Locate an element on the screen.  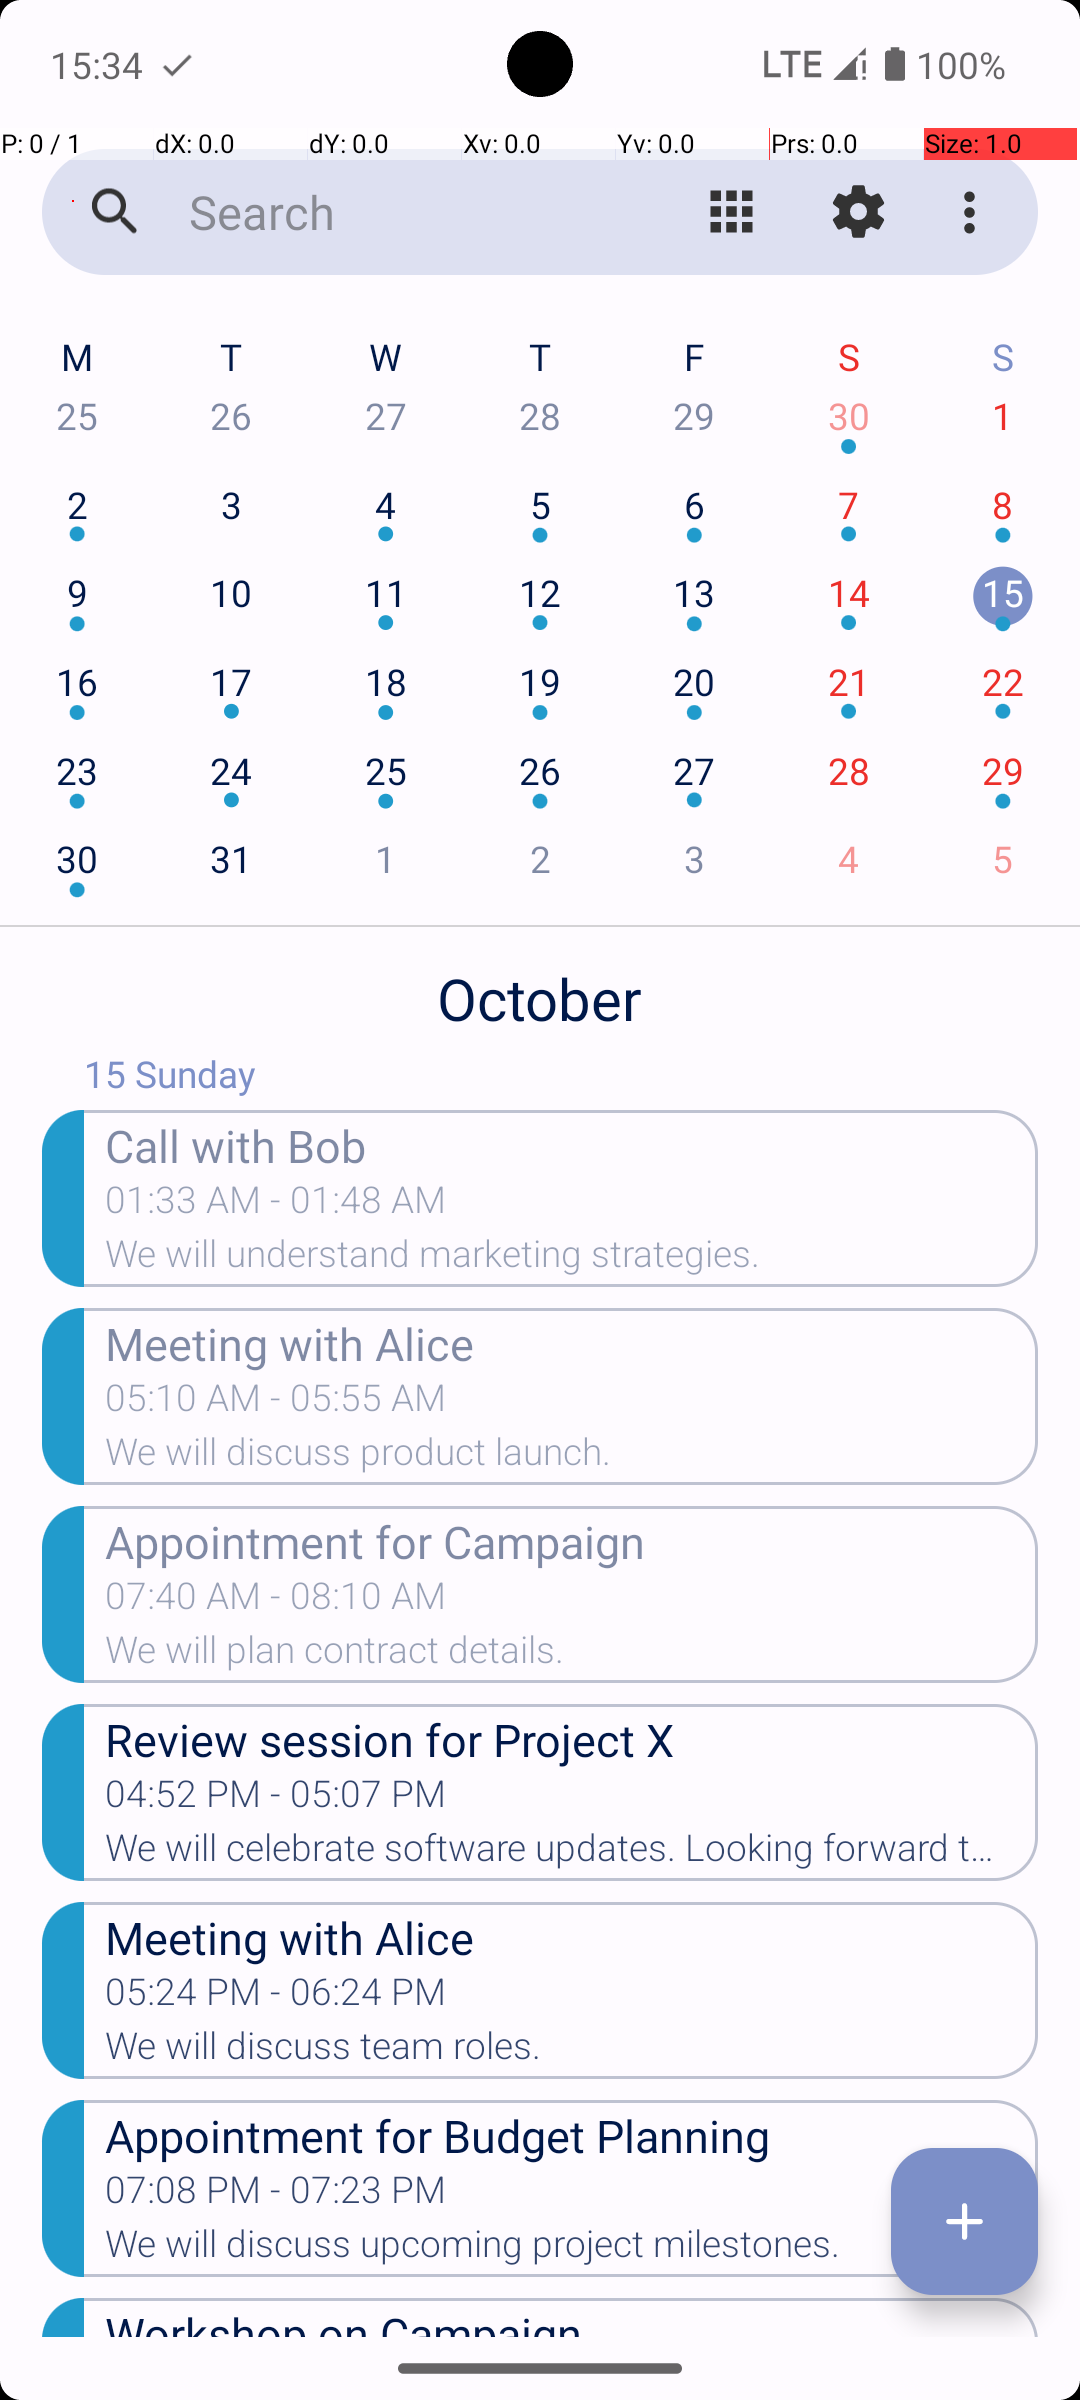
01:33 AM - 01:48 AM is located at coordinates (276, 1206).